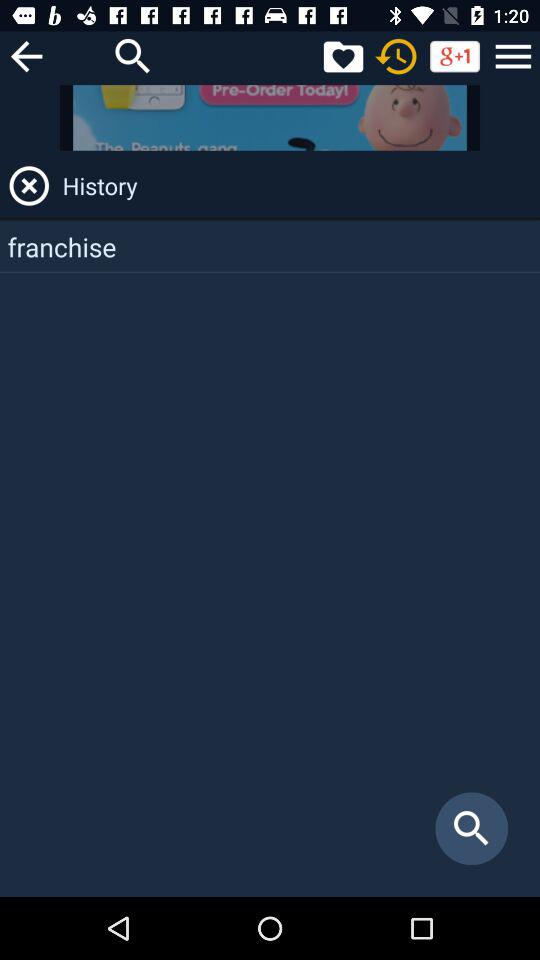 The width and height of the screenshot is (540, 960). What do you see at coordinates (29, 186) in the screenshot?
I see `turn on item to the left of history` at bounding box center [29, 186].